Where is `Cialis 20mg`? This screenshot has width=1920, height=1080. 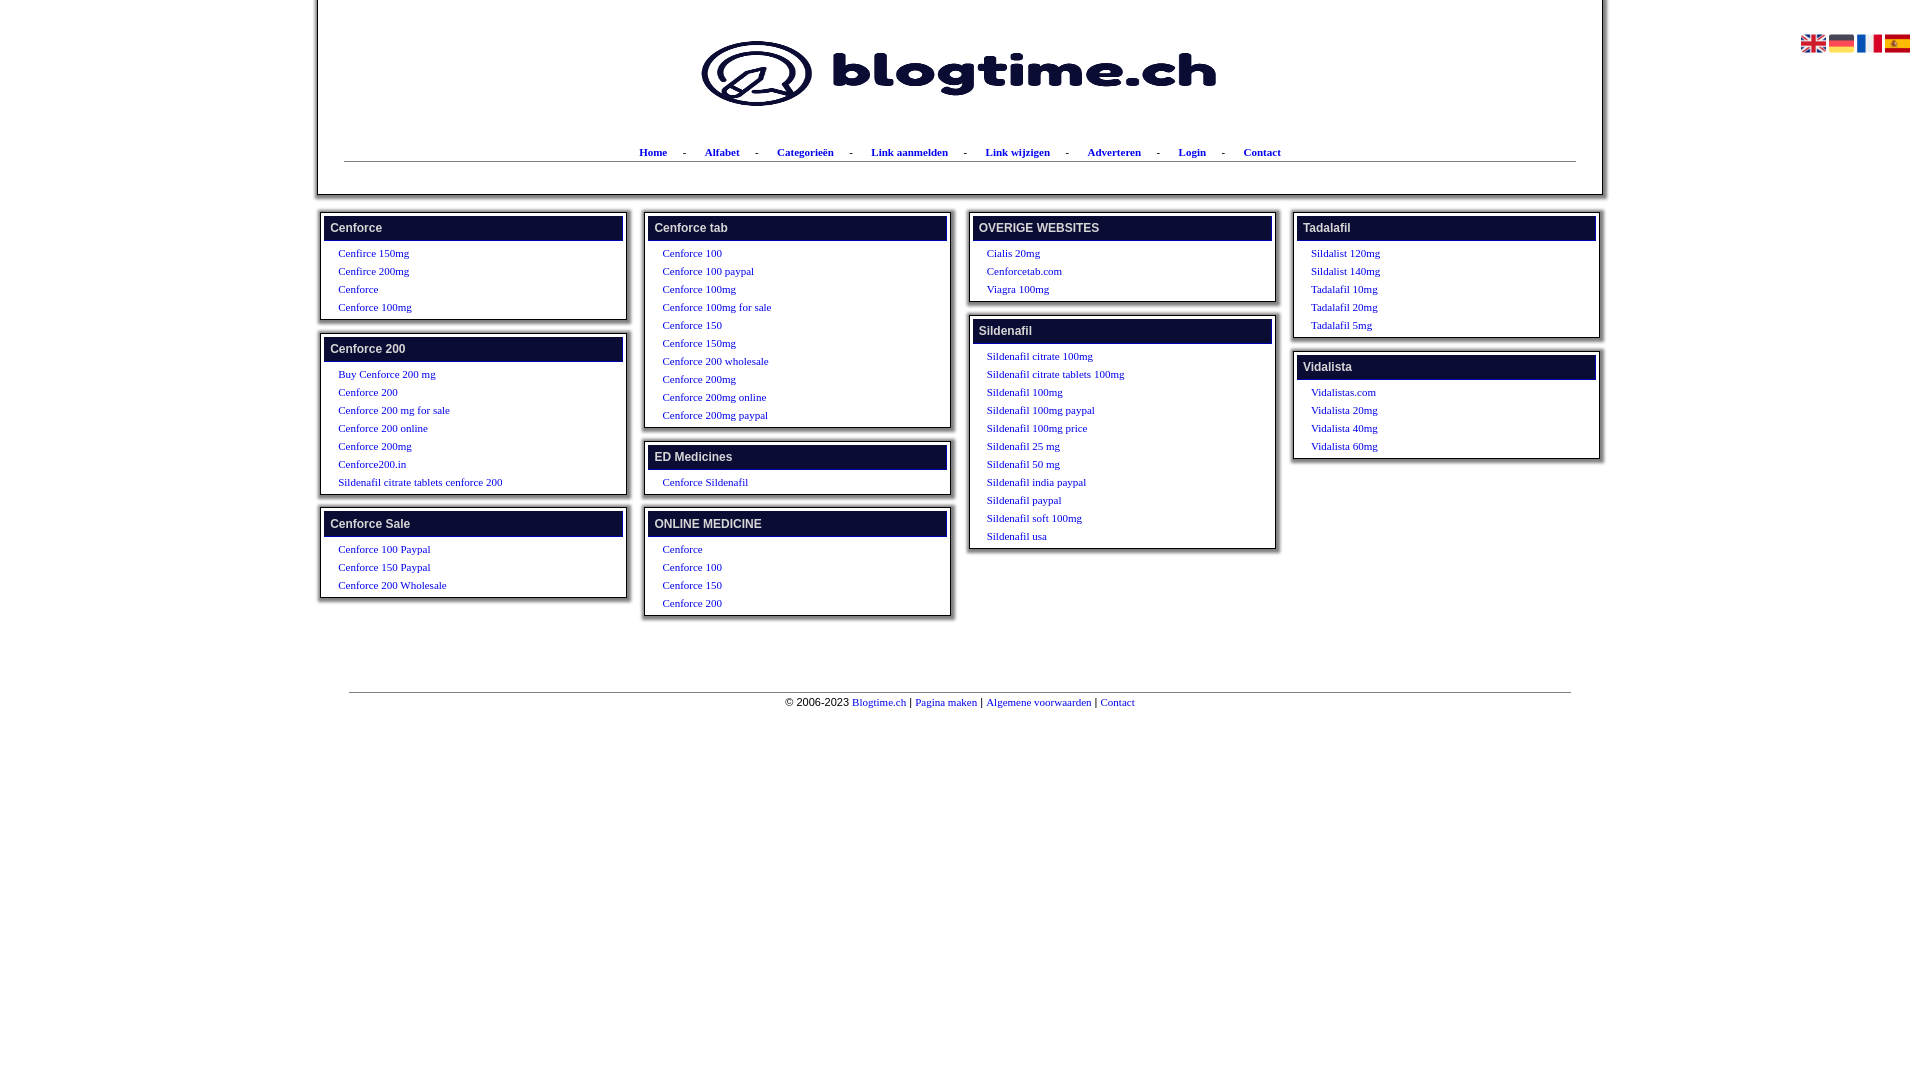 Cialis 20mg is located at coordinates (1102, 253).